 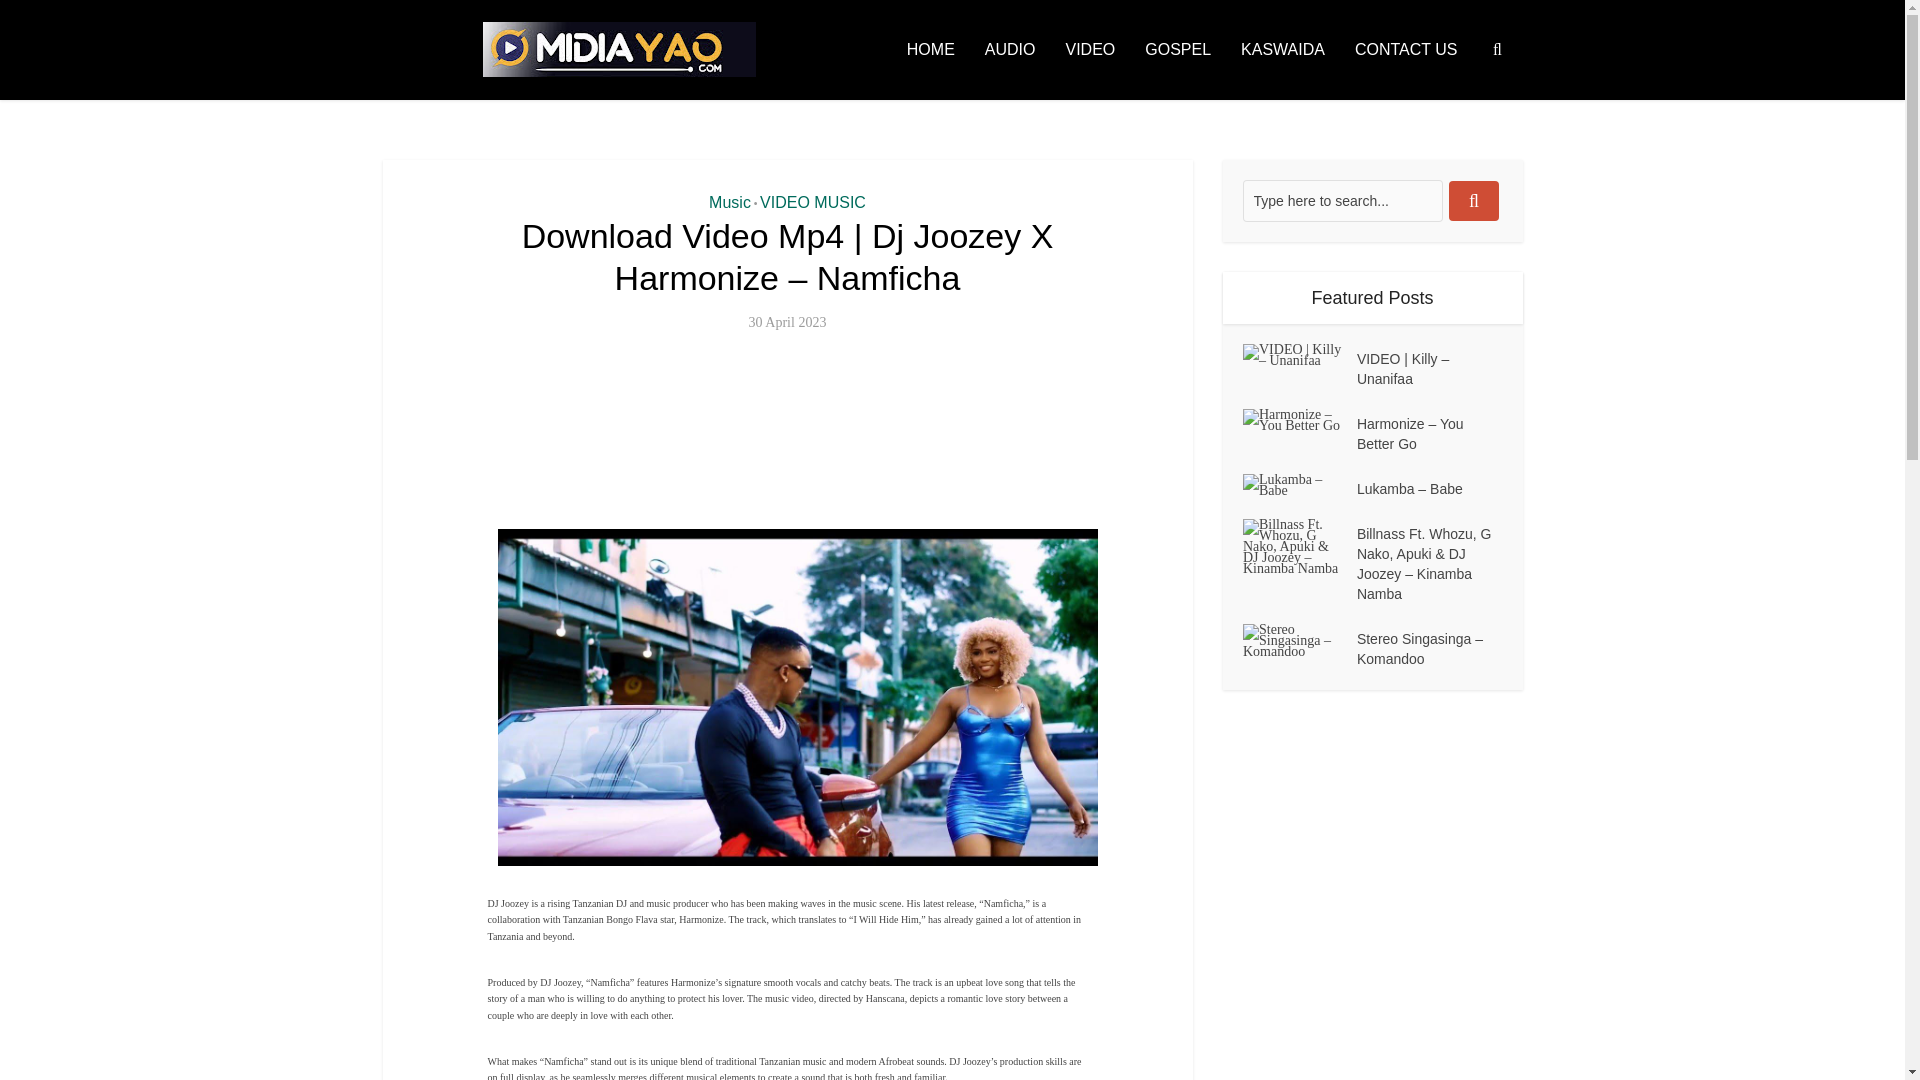 I want to click on CONTACT US, so click(x=1406, y=50).